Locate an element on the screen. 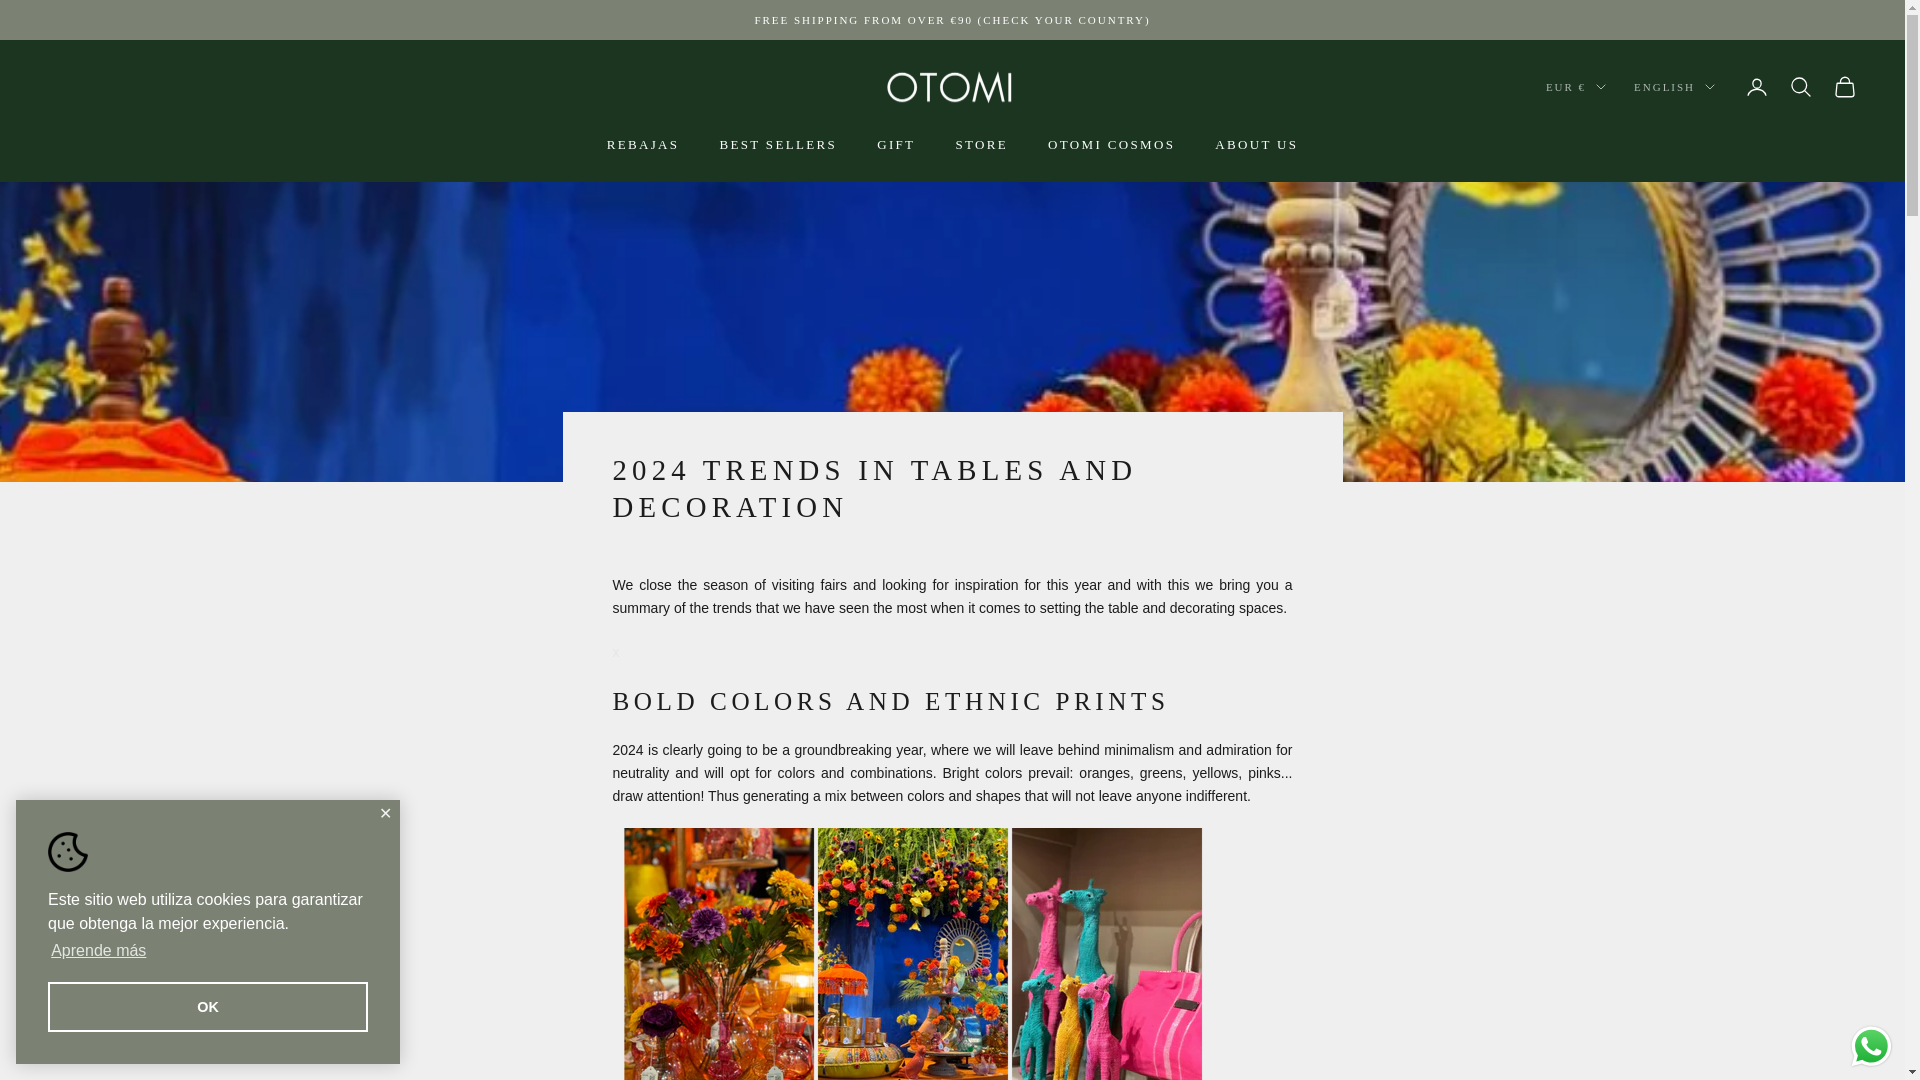 This screenshot has width=1920, height=1080. OK is located at coordinates (208, 1006).